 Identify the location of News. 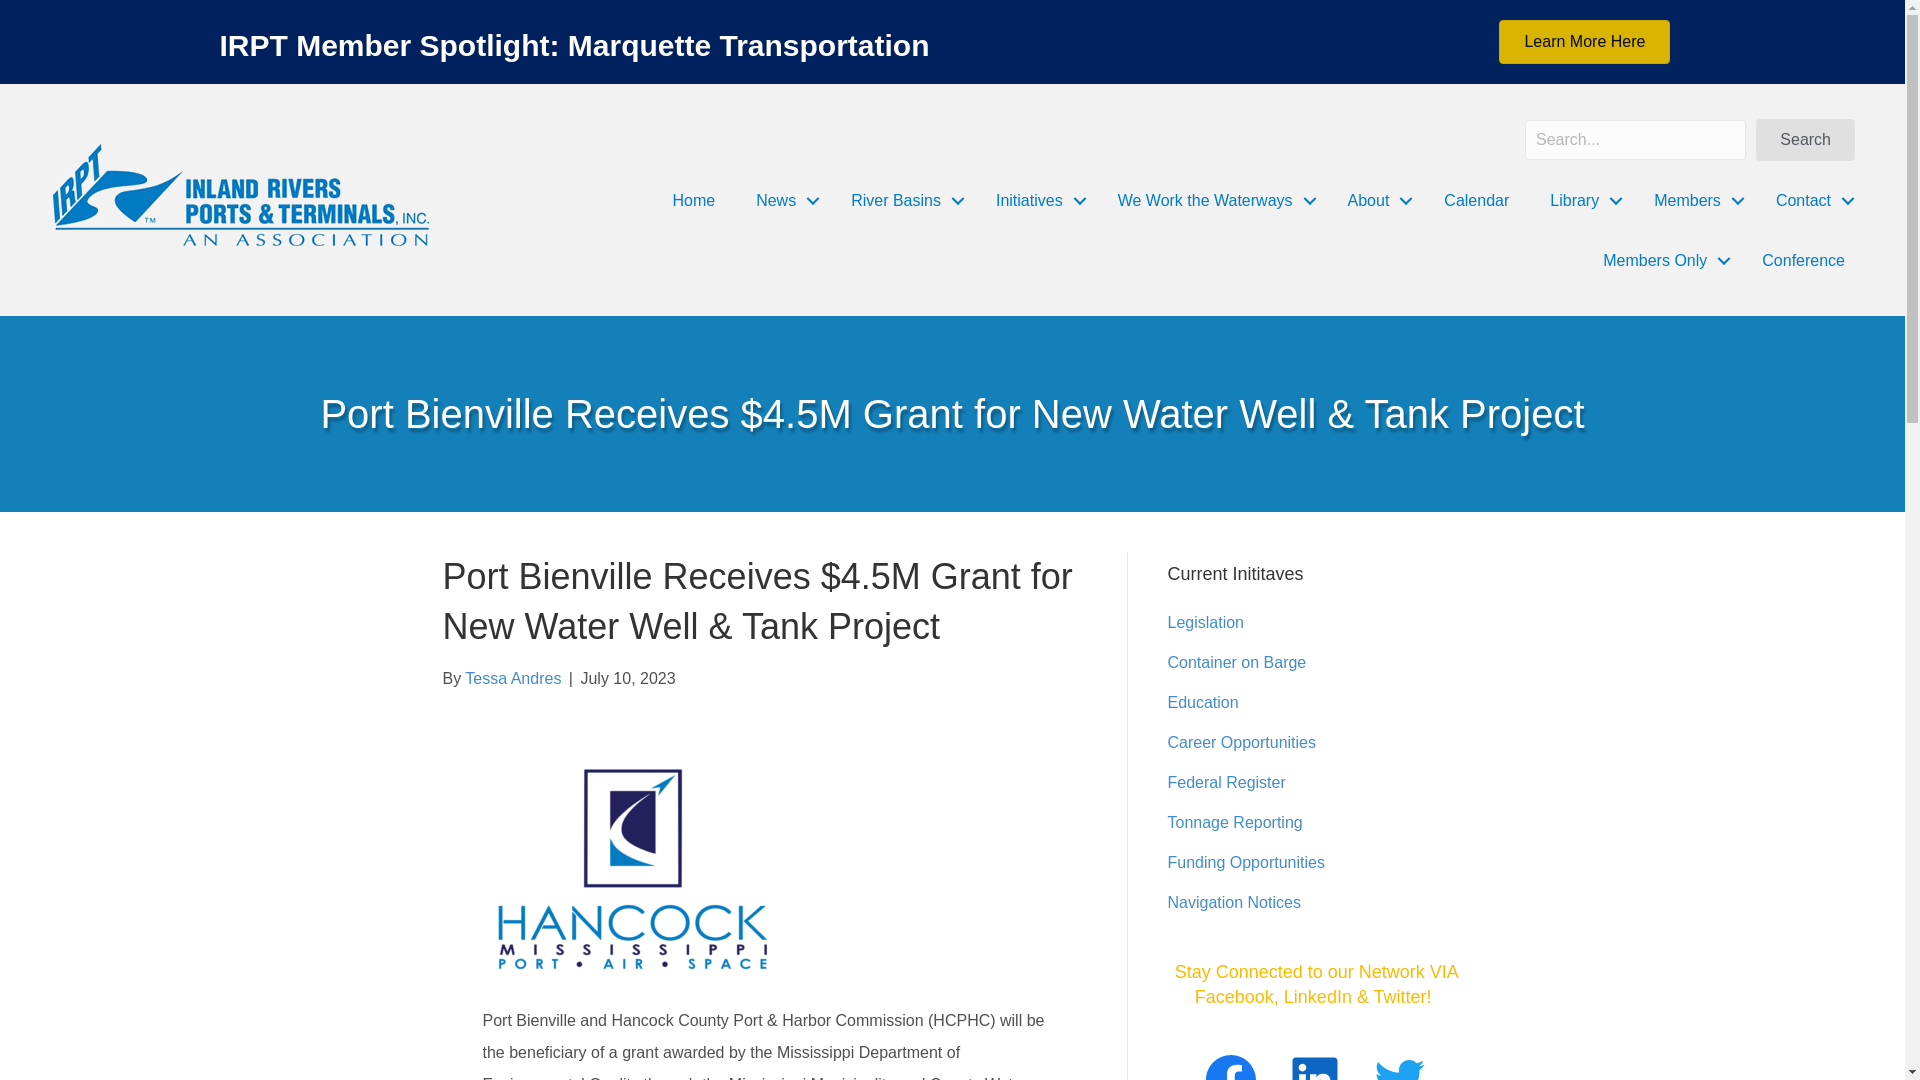
(782, 200).